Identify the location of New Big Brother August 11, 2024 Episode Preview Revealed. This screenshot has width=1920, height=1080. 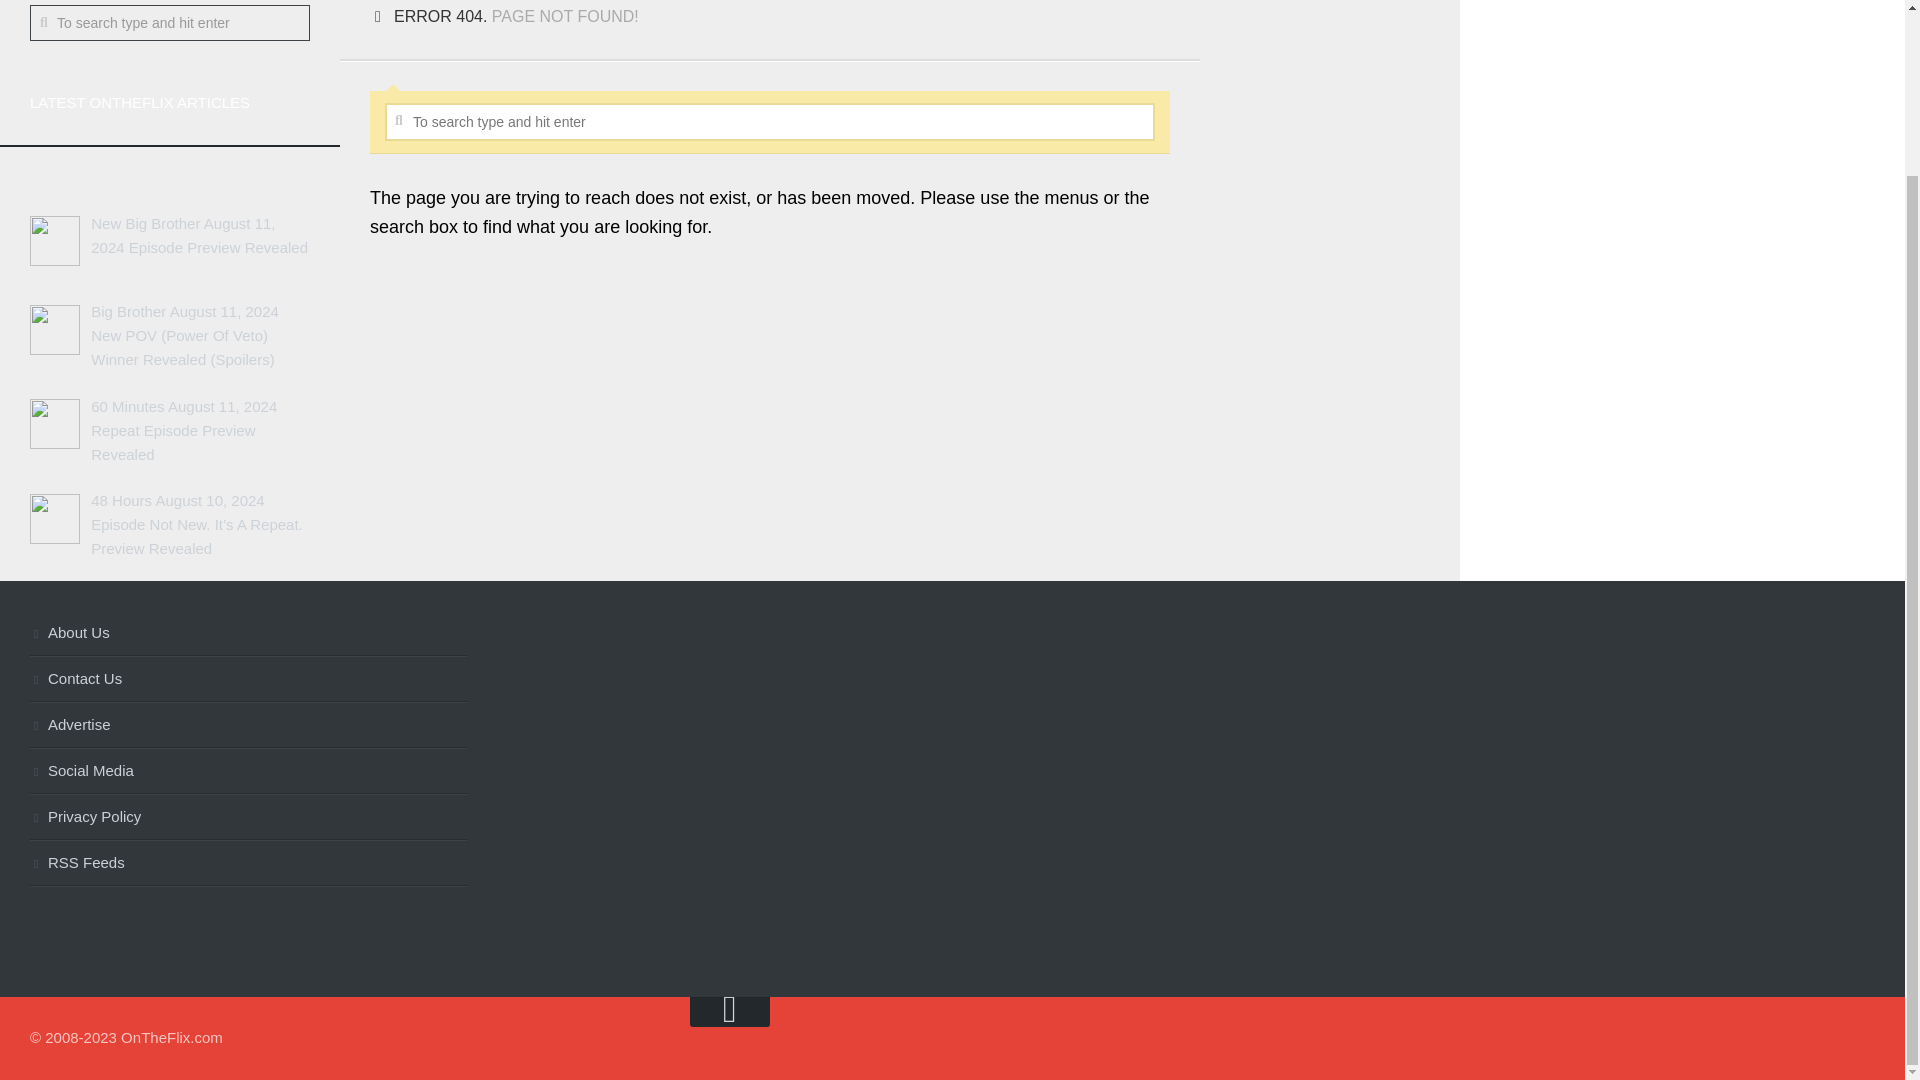
(198, 234).